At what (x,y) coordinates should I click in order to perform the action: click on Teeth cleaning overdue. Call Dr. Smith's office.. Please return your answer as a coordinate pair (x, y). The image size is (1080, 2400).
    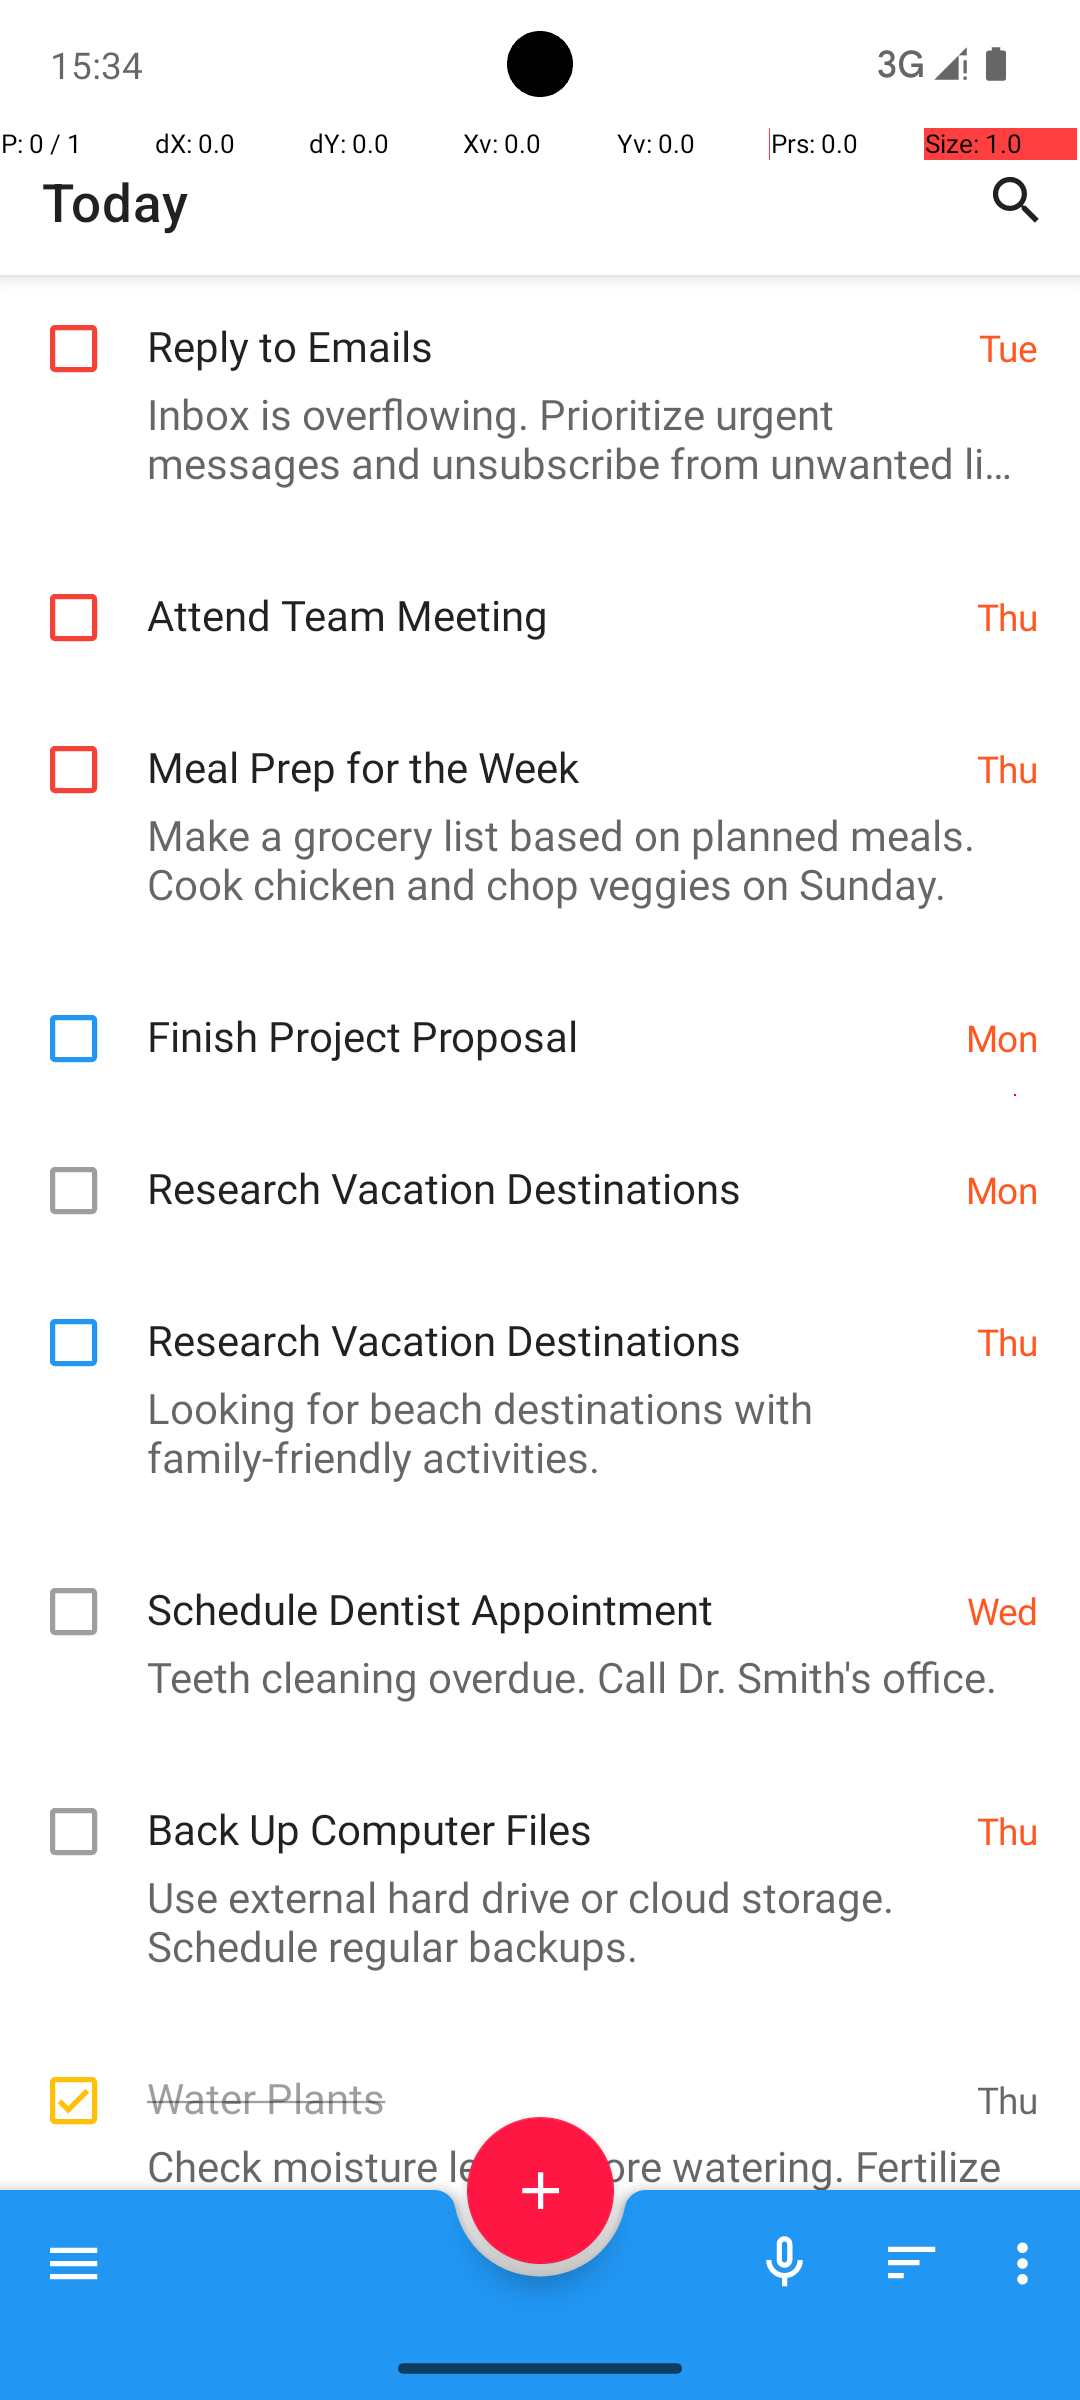
    Looking at the image, I should click on (530, 1676).